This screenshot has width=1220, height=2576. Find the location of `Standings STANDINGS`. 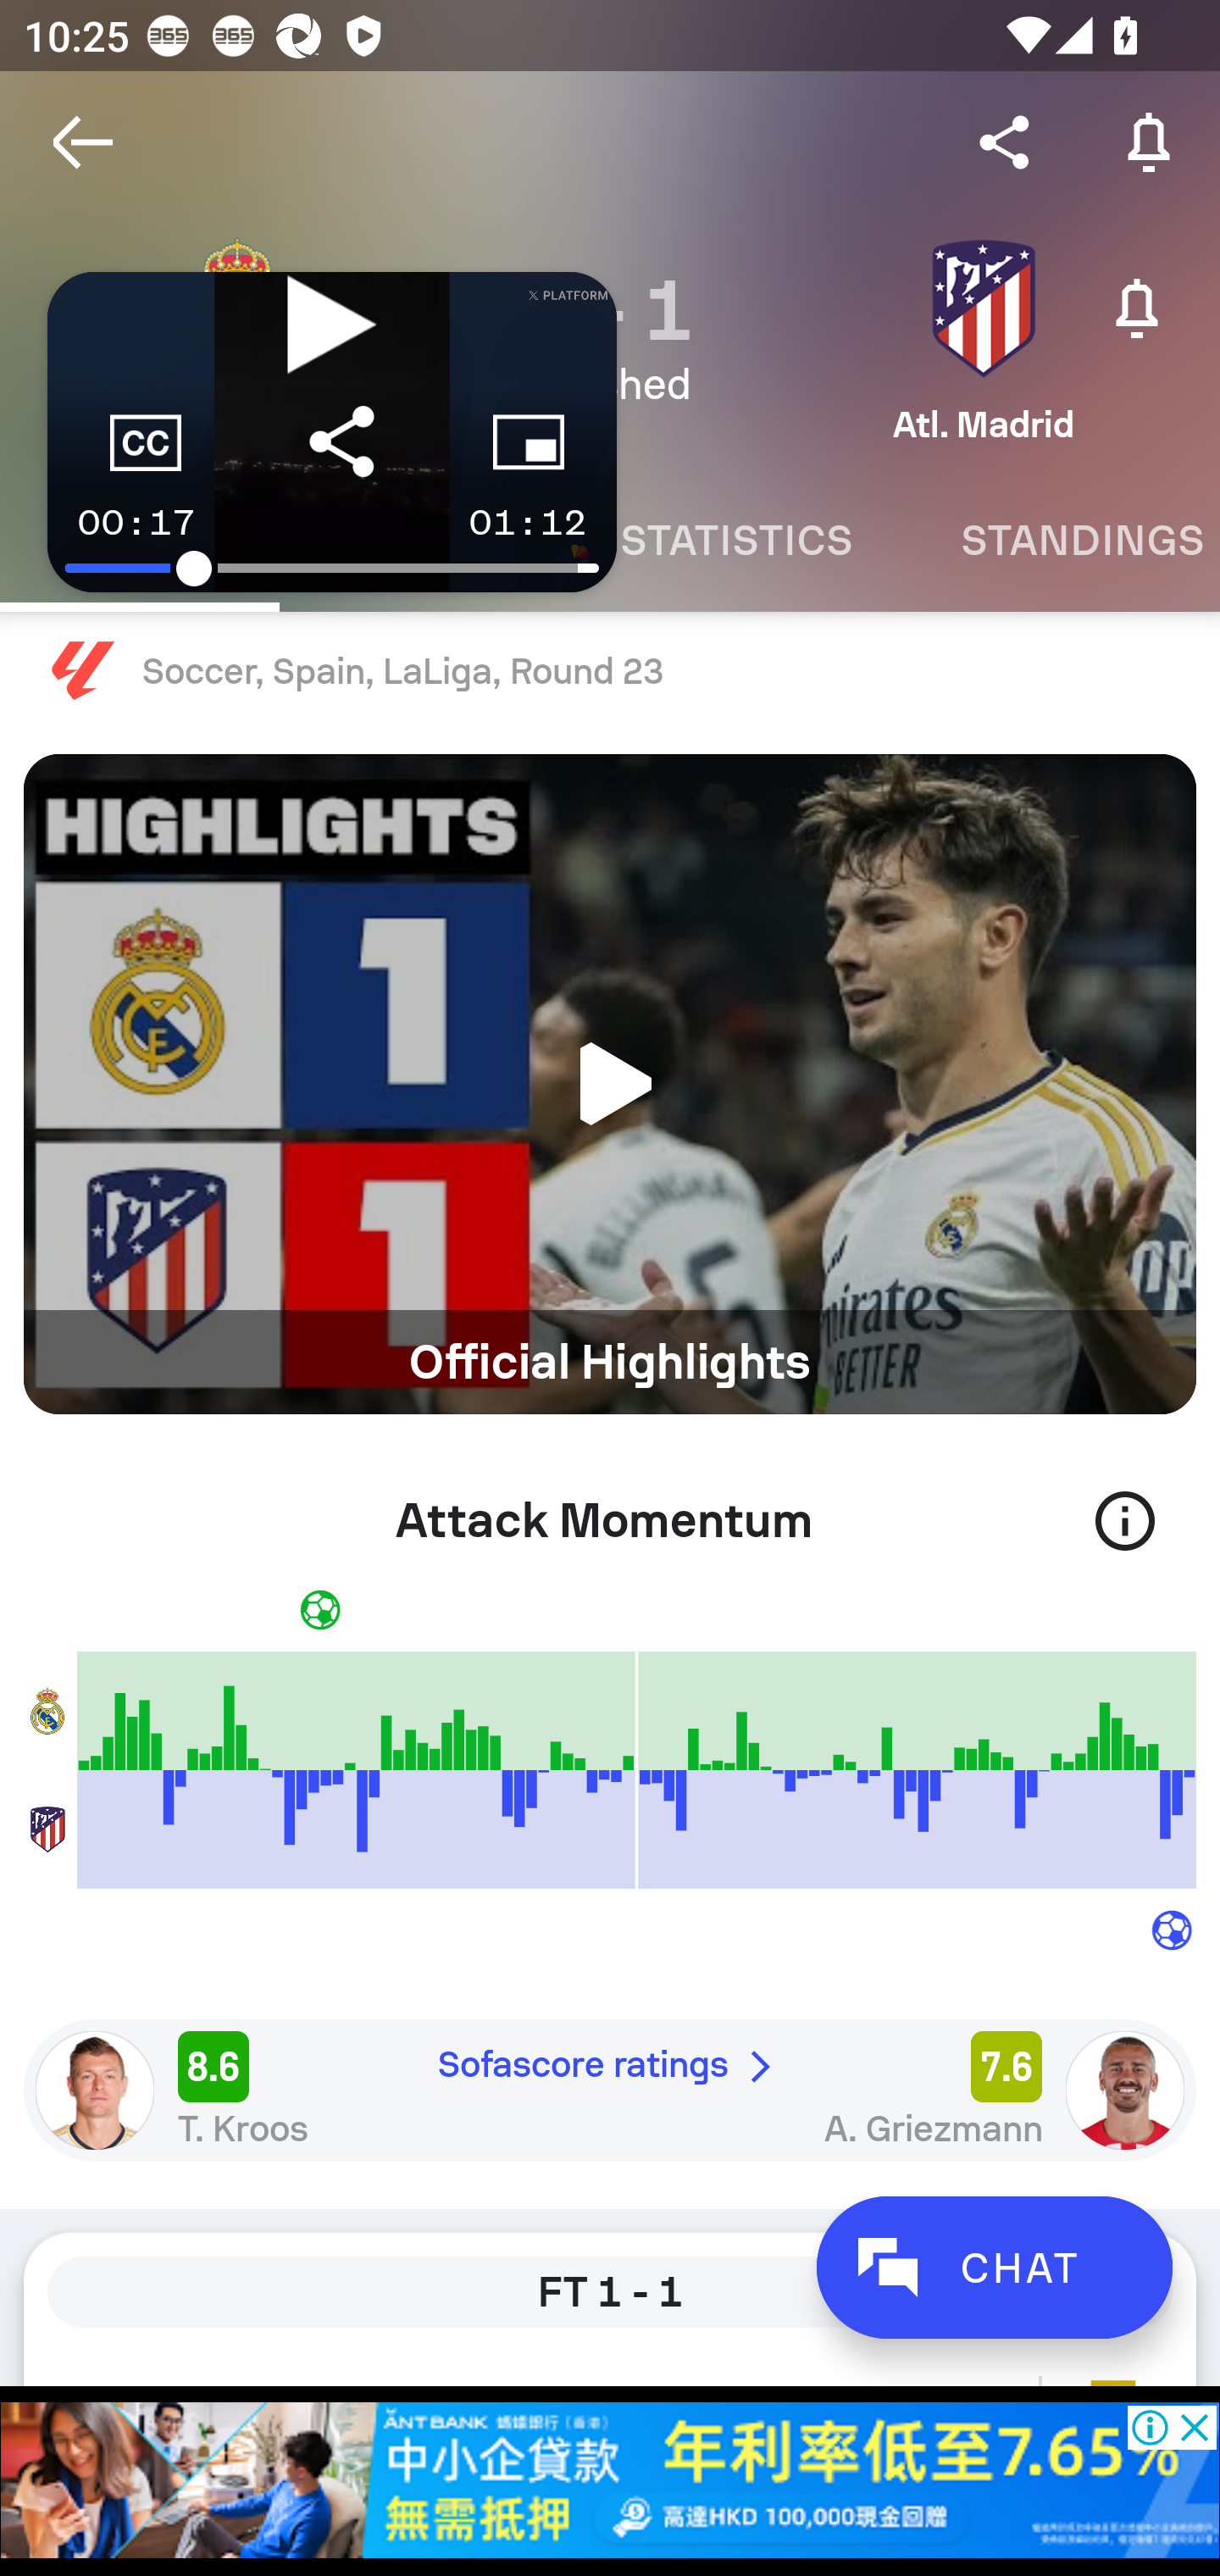

Standings STANDINGS is located at coordinates (1062, 541).